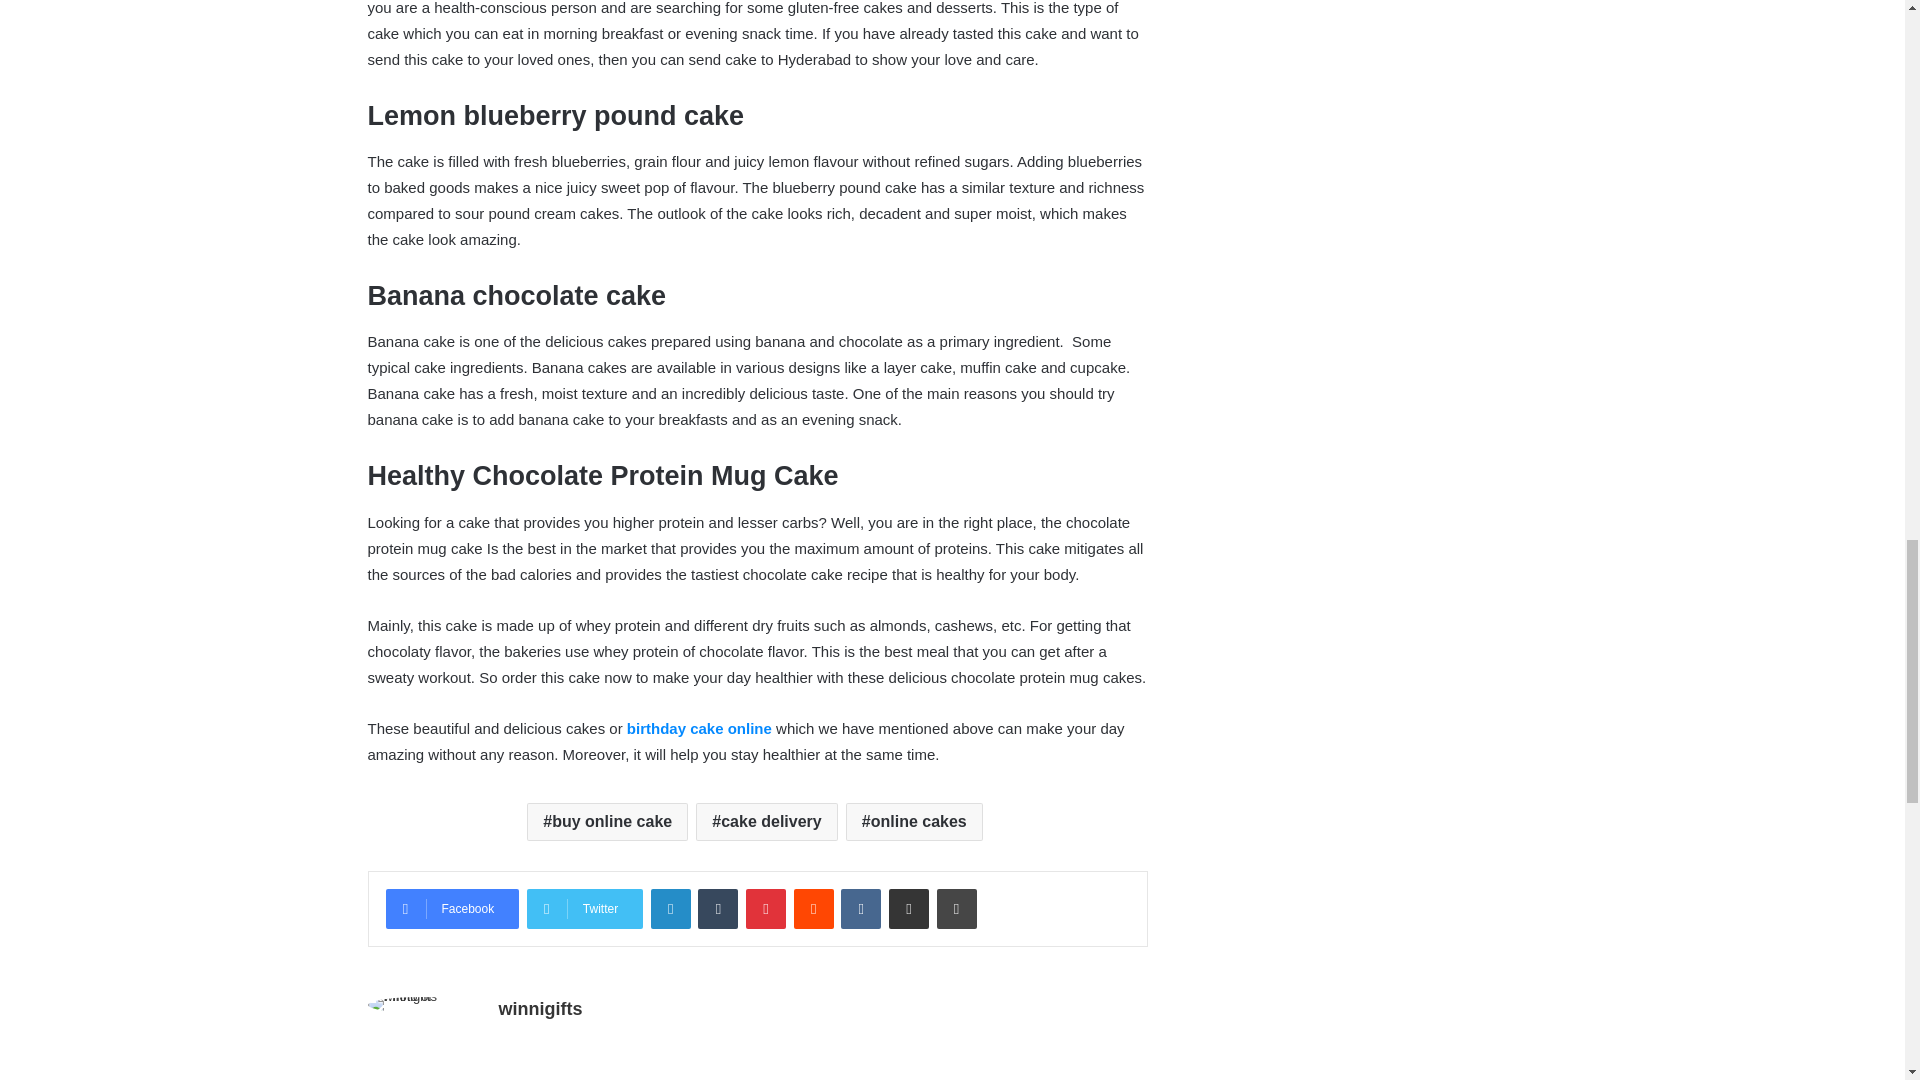  Describe the element at coordinates (908, 908) in the screenshot. I see `Share via Email` at that location.